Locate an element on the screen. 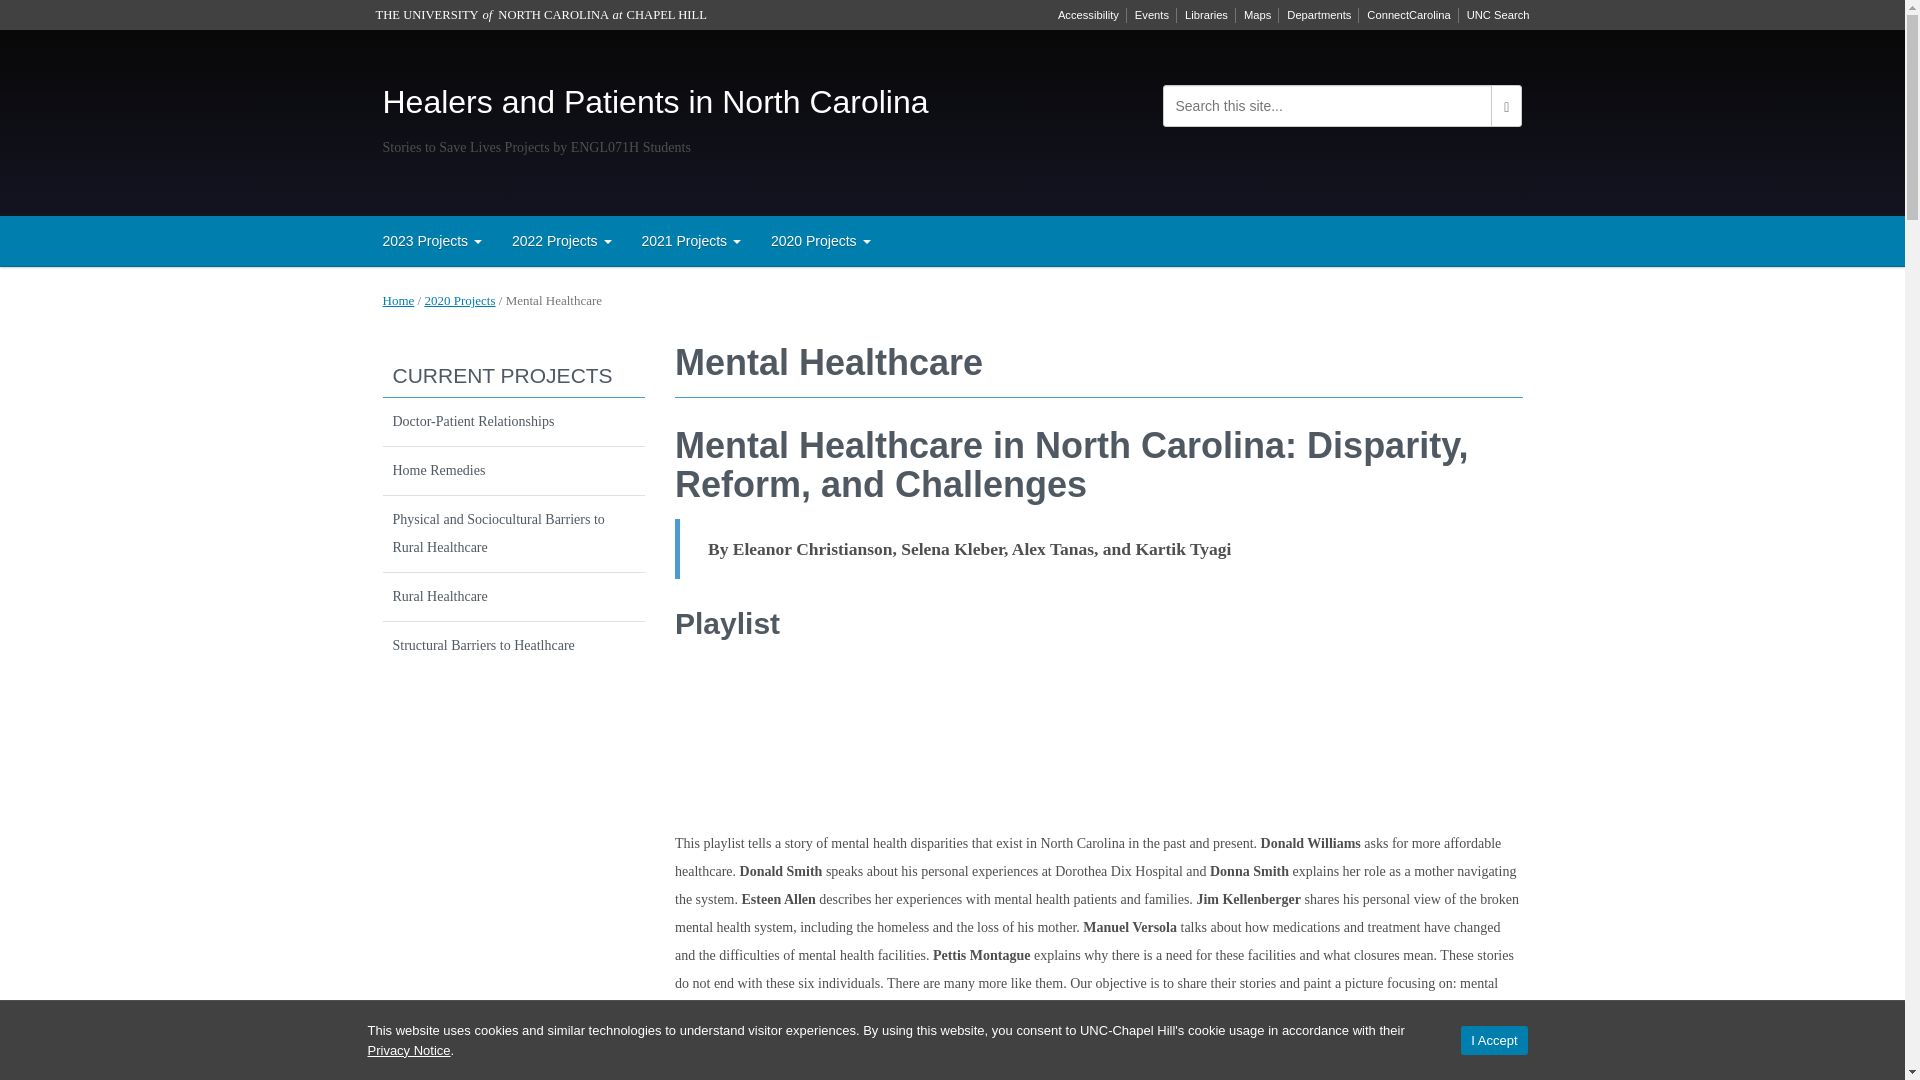  2020 Projects is located at coordinates (820, 240).